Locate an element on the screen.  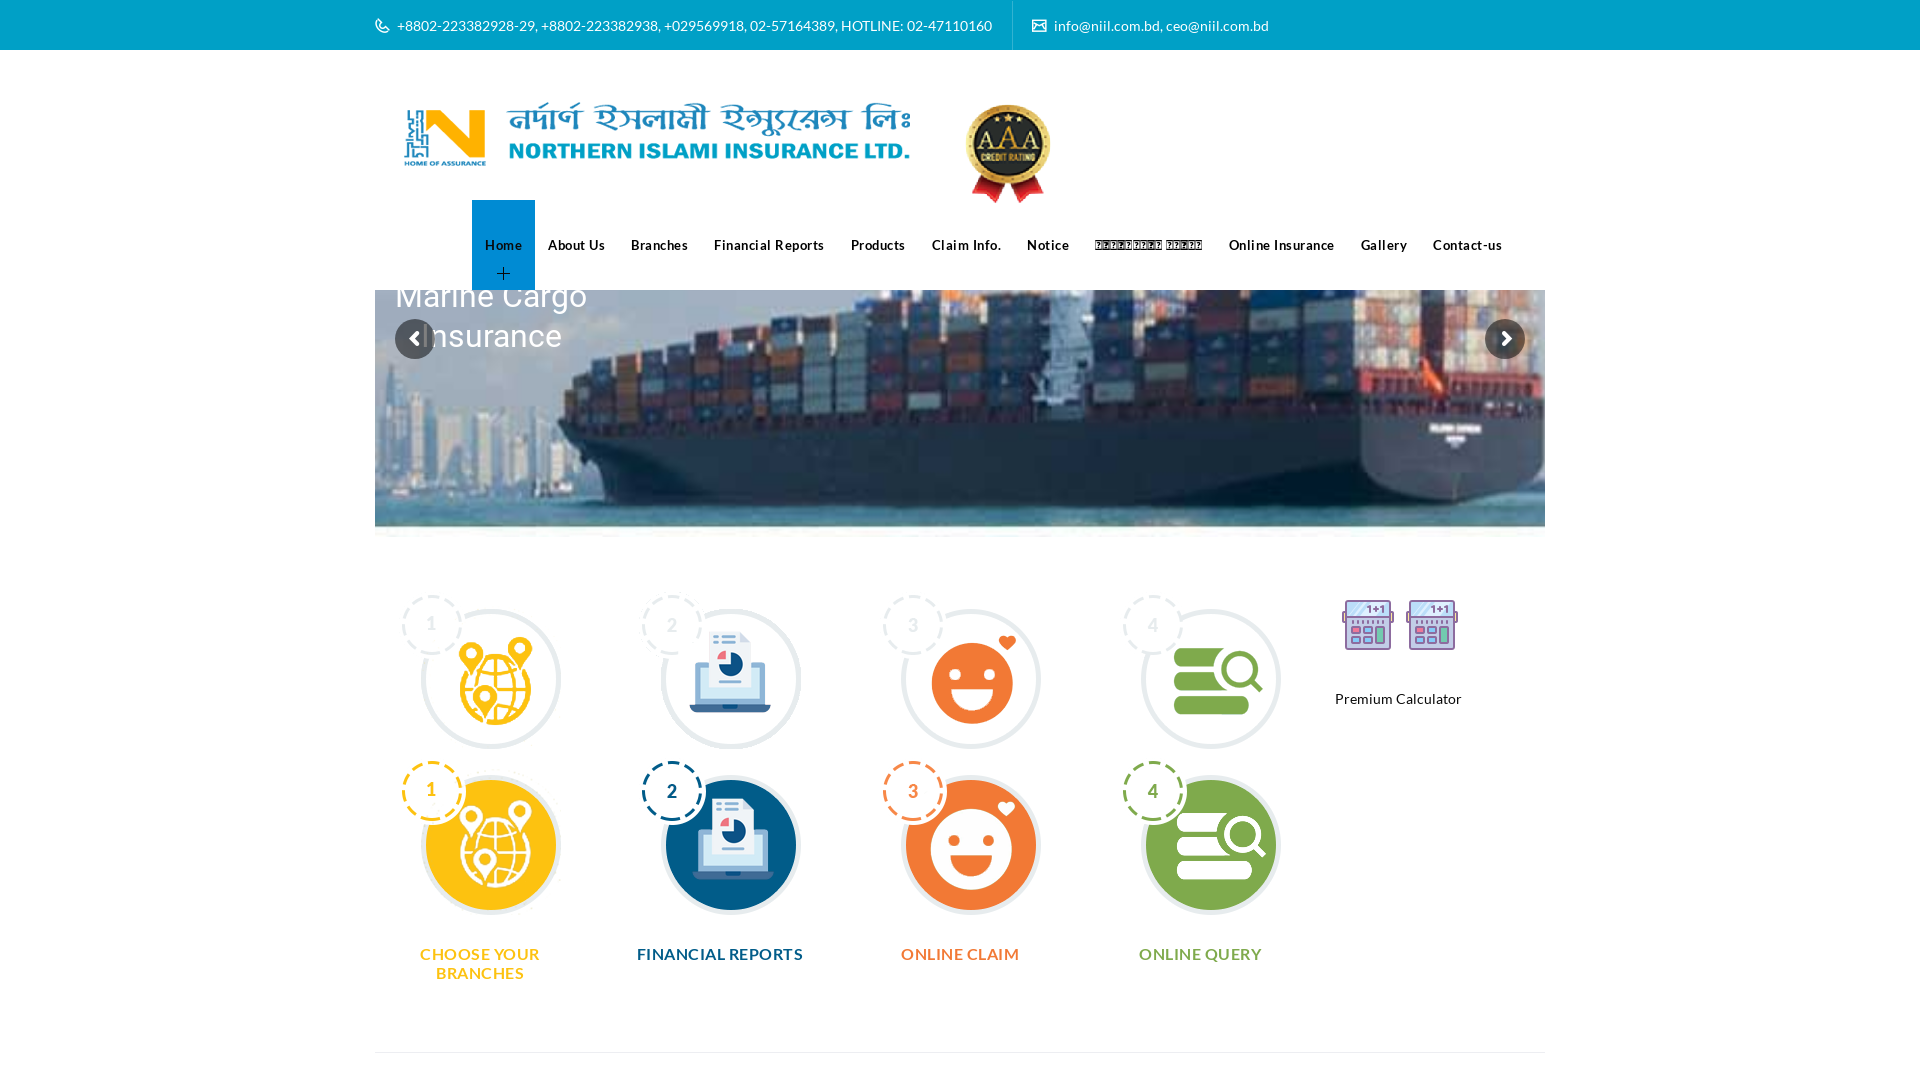
Online Insurance is located at coordinates (1282, 245).